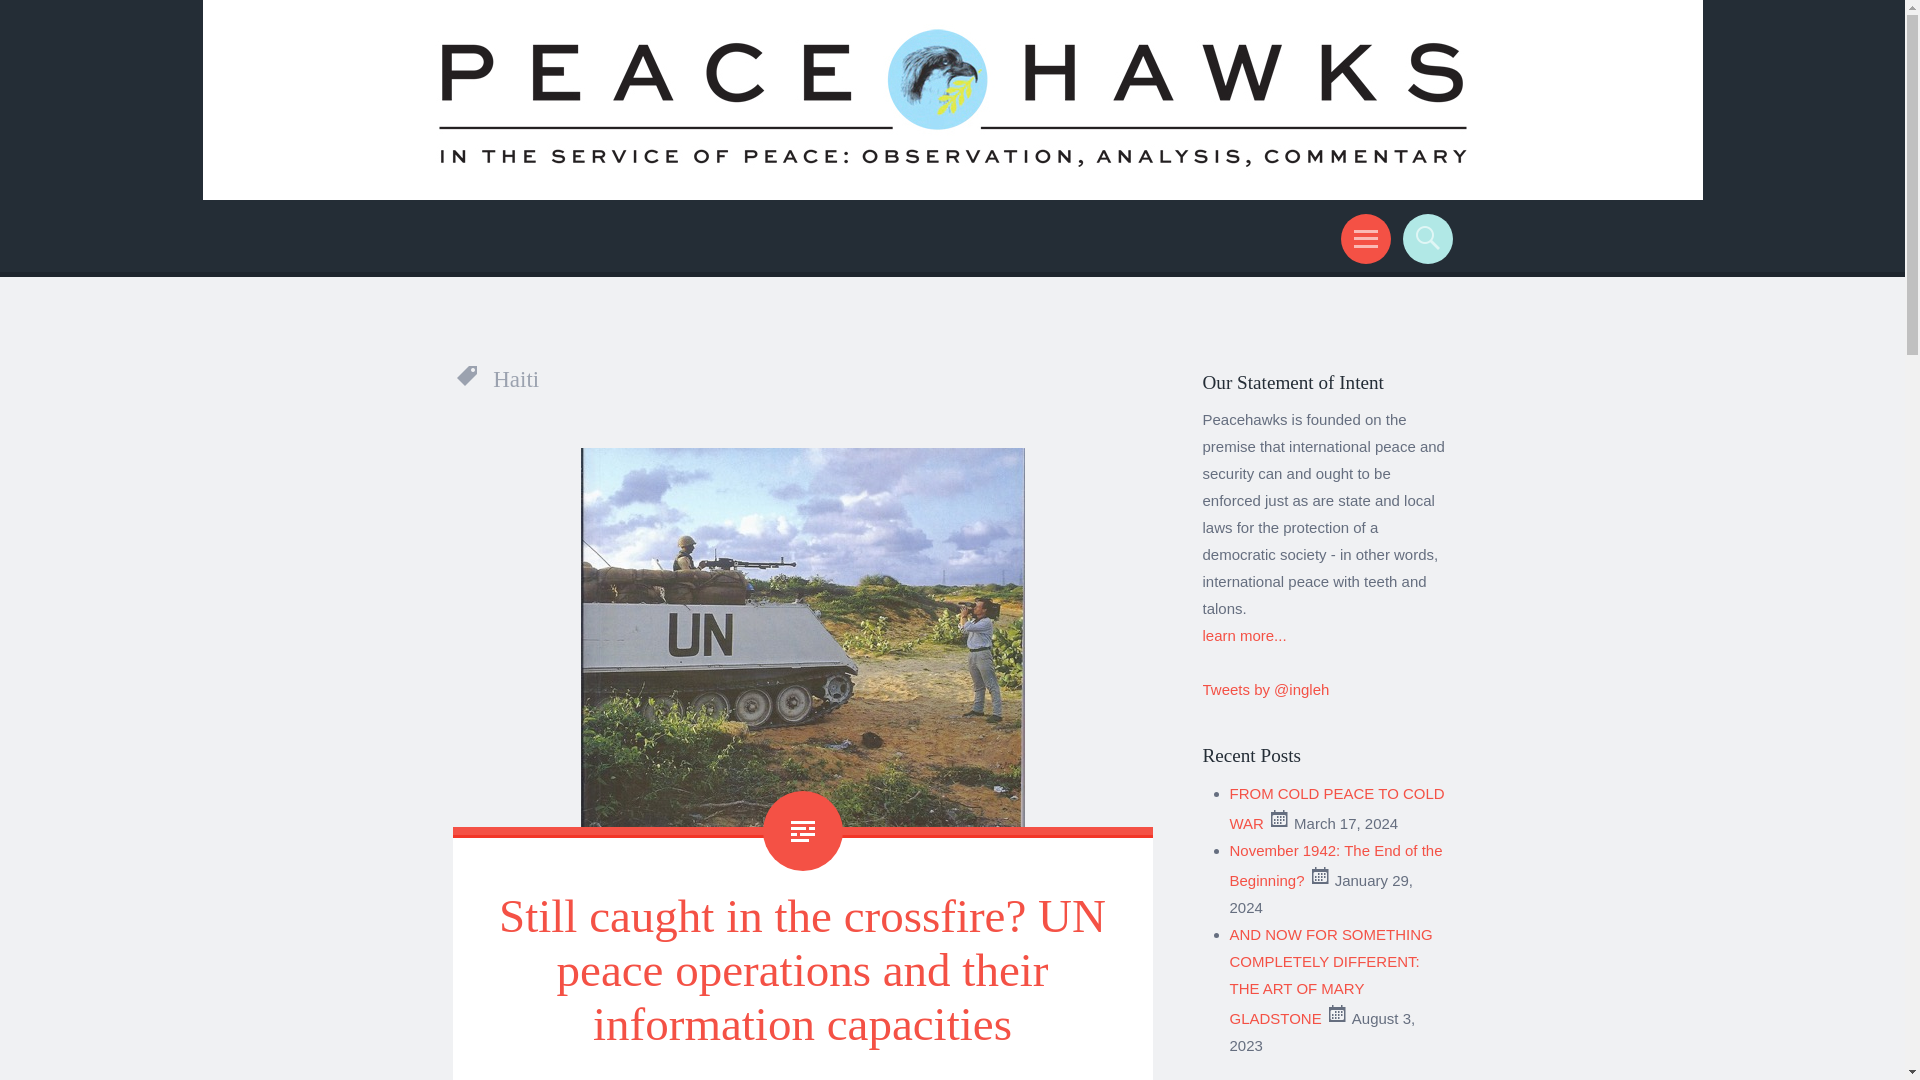 The image size is (1920, 1080). I want to click on November 1942: The End of the Beginning?, so click(1336, 865).